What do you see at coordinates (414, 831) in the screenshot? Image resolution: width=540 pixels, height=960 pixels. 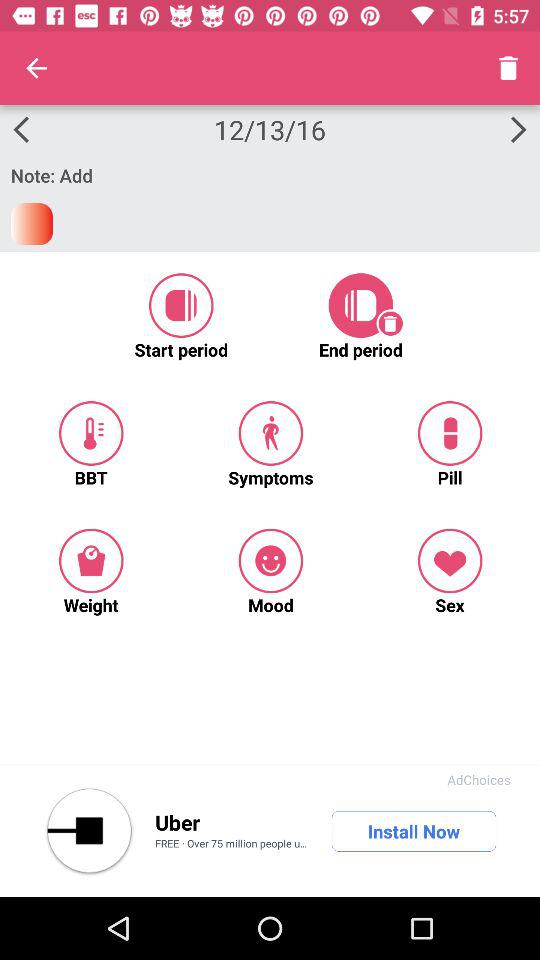 I see `flip until install now app` at bounding box center [414, 831].